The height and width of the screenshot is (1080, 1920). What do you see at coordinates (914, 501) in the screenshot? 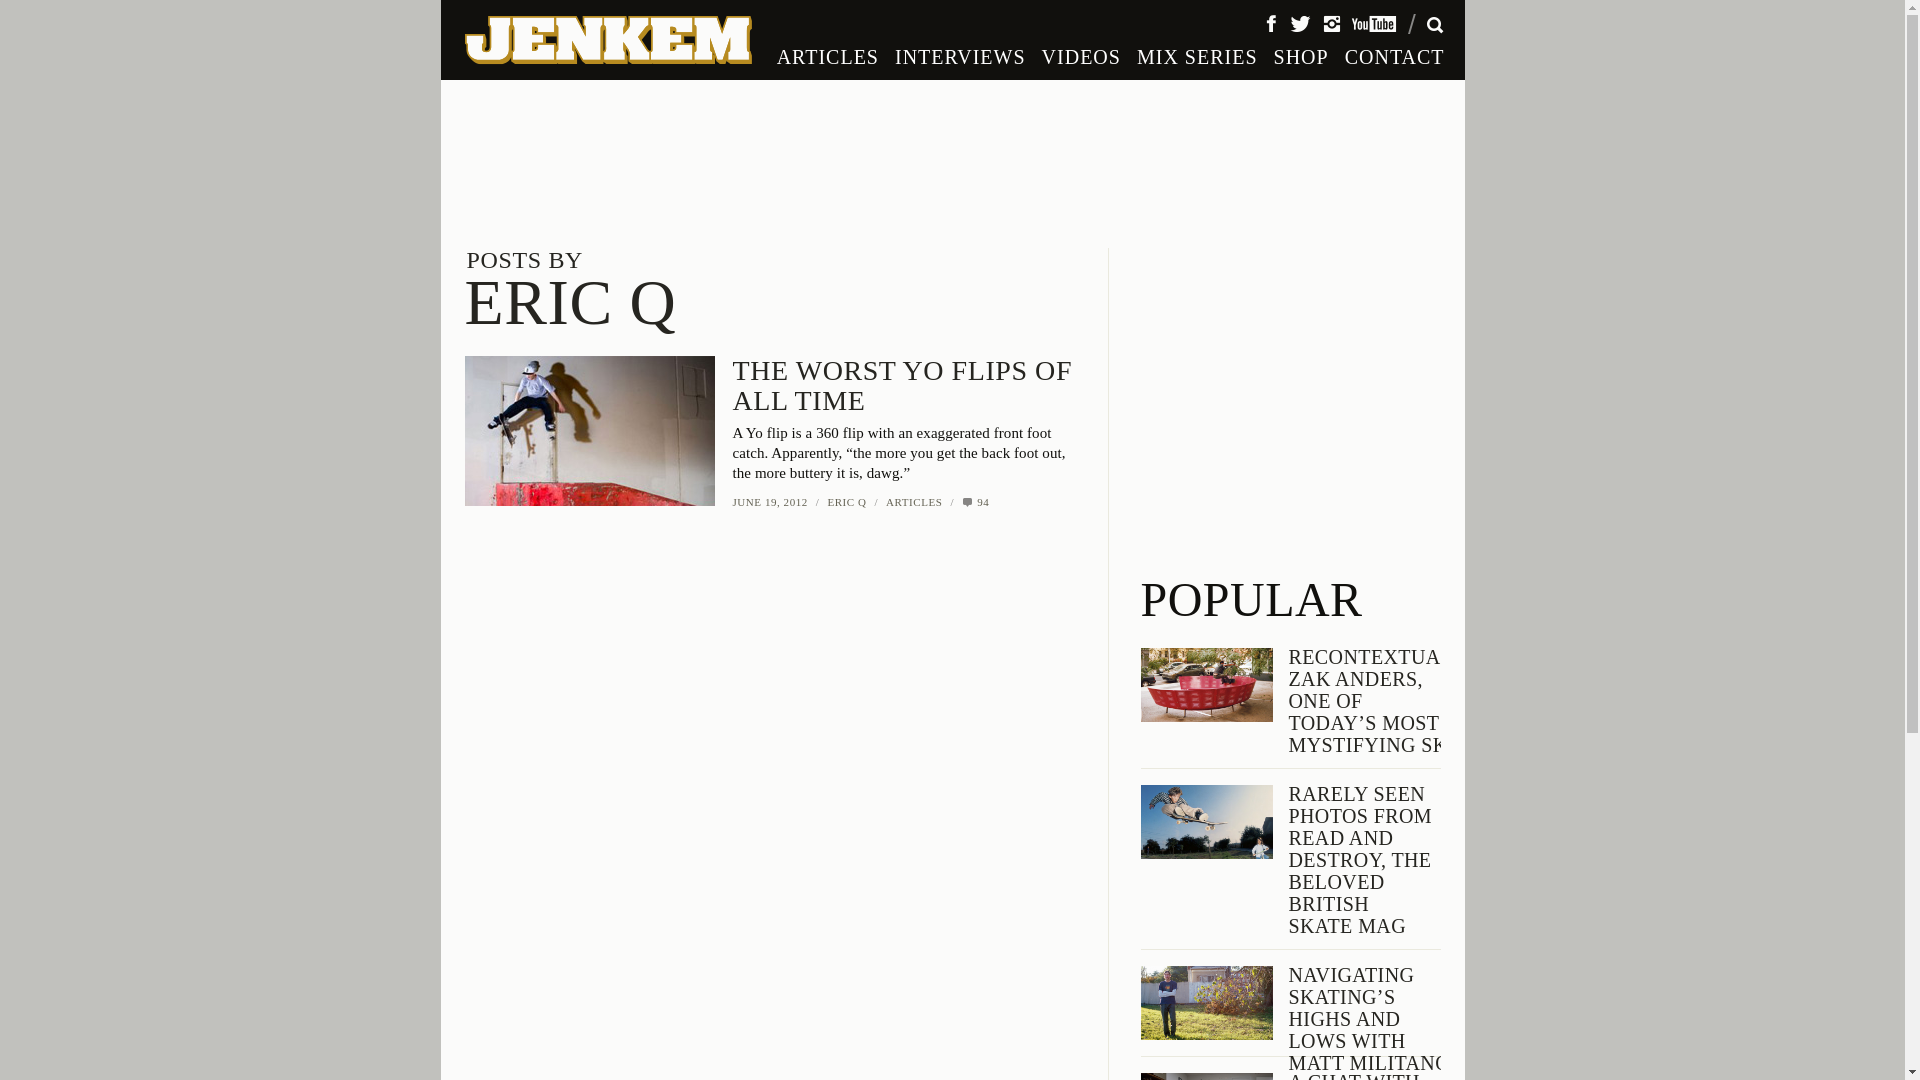
I see `View all posts in ARTICLES` at bounding box center [914, 501].